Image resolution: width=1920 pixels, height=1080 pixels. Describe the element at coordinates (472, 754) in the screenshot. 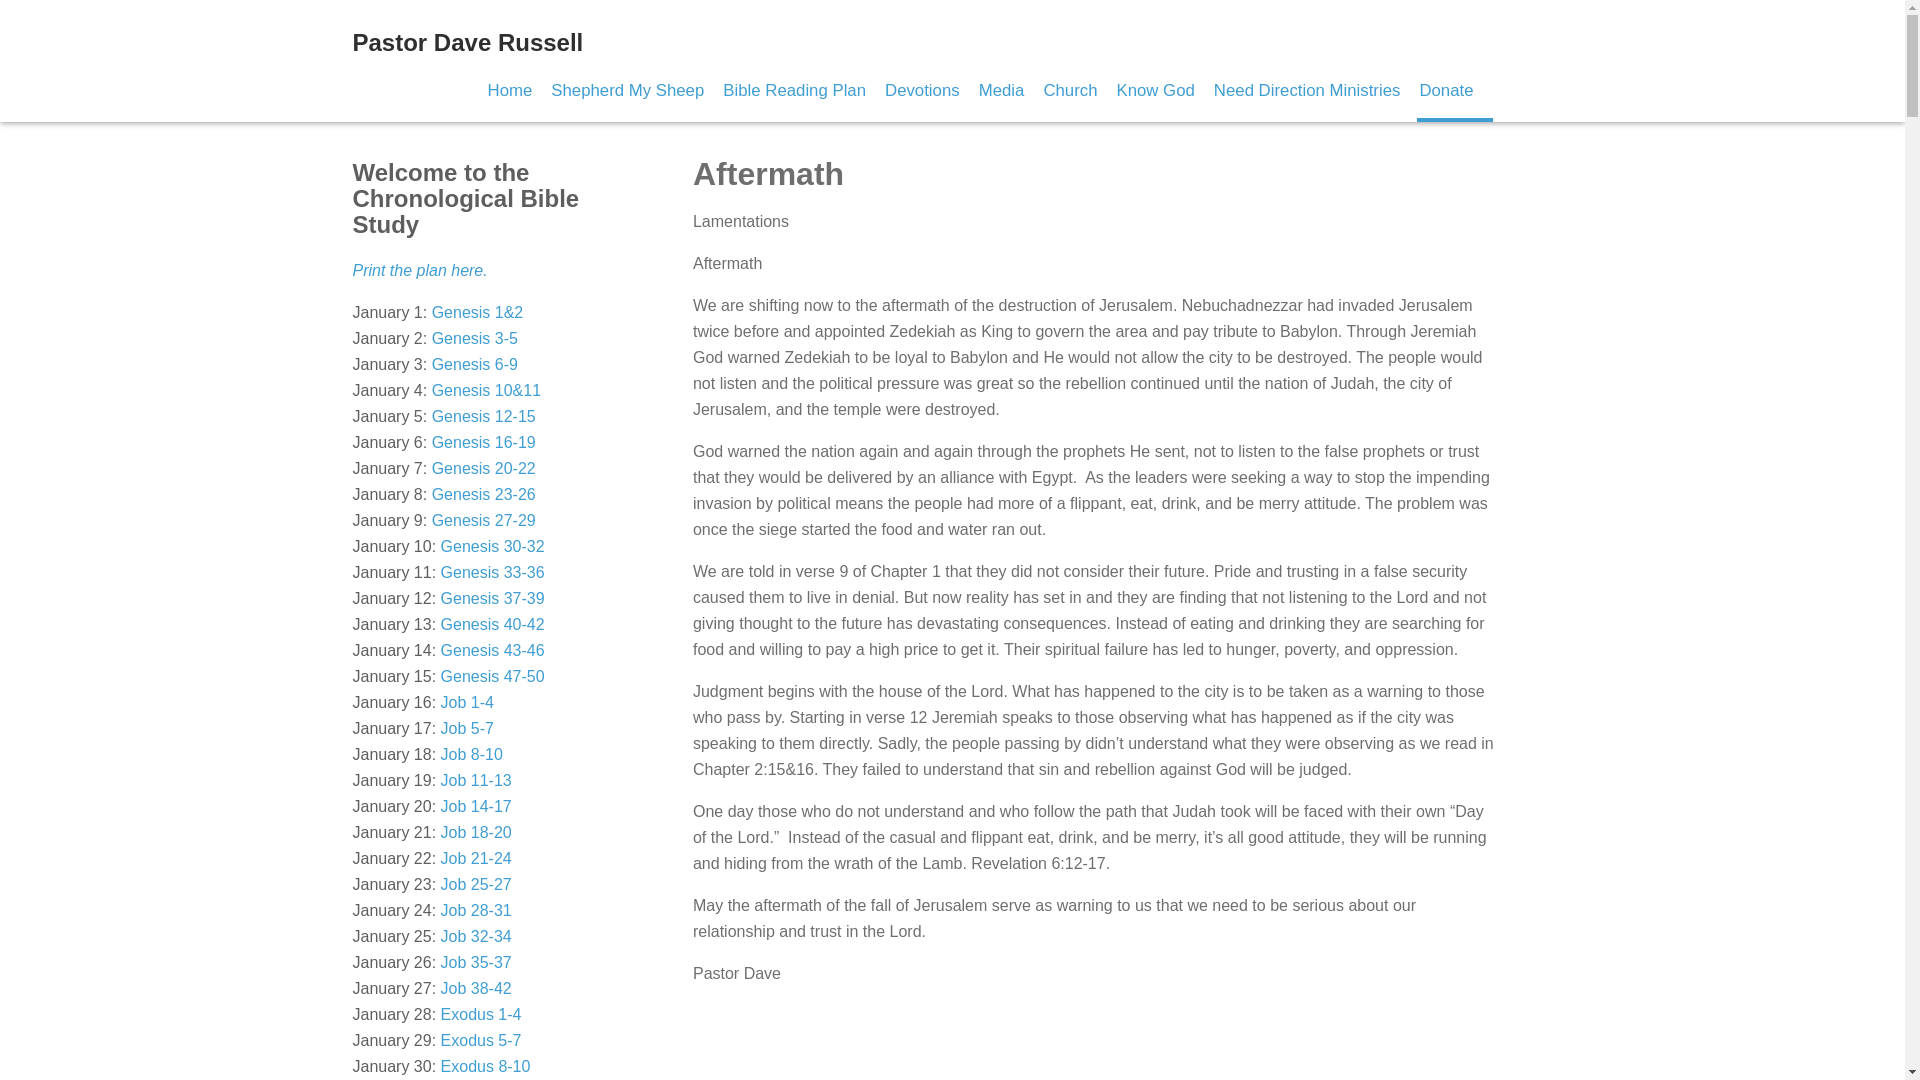

I see `Job 8-10` at that location.